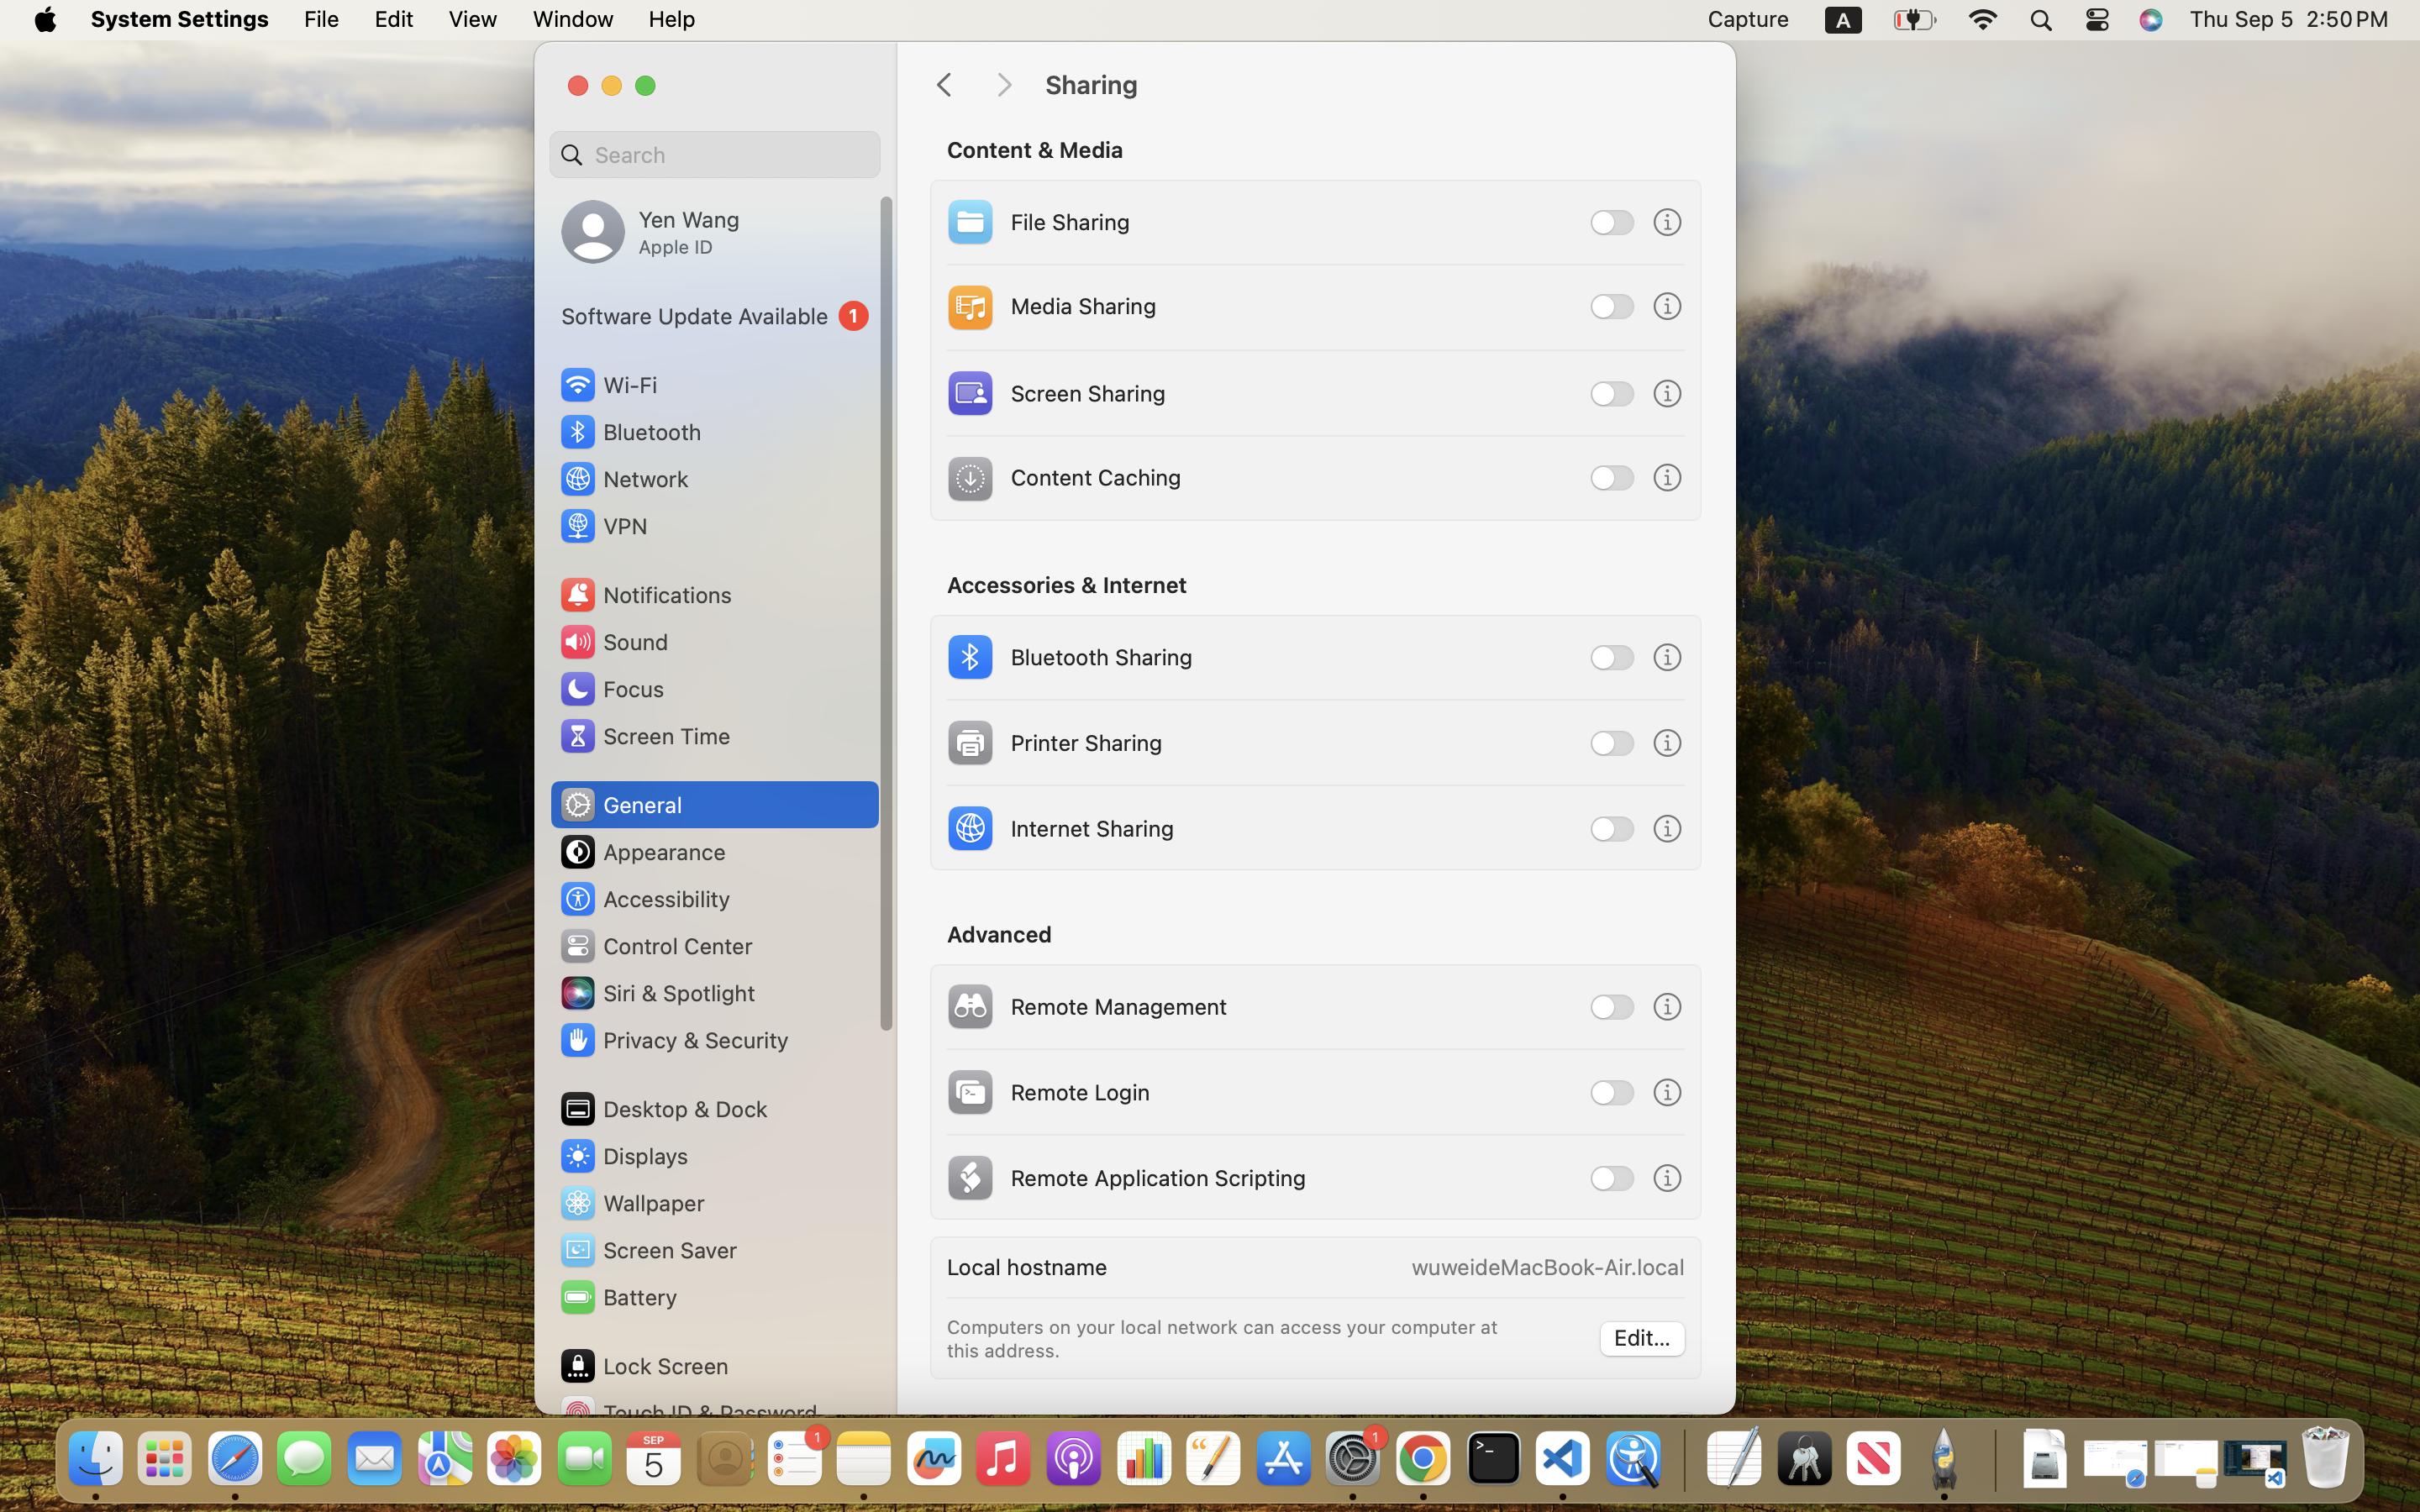  Describe the element at coordinates (655, 946) in the screenshot. I see `Control Center` at that location.